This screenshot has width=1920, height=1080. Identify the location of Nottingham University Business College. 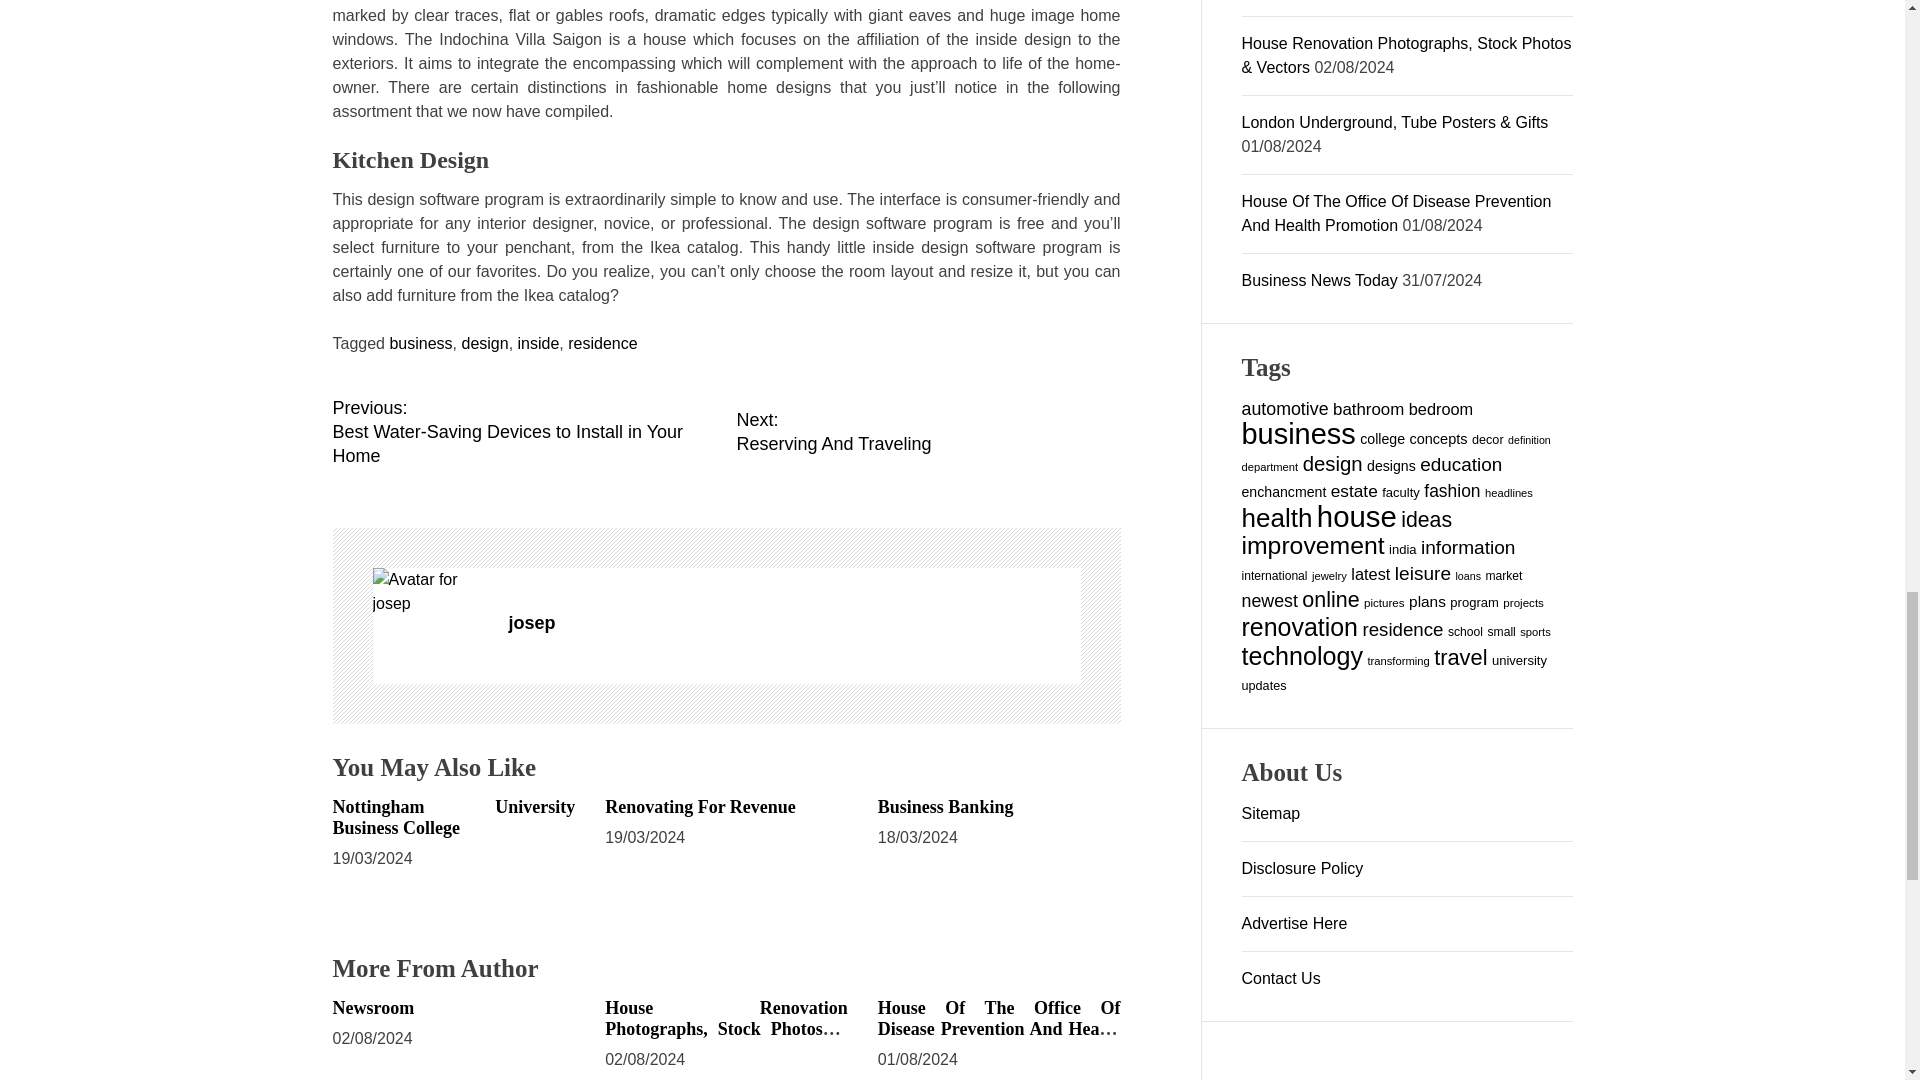
(453, 818).